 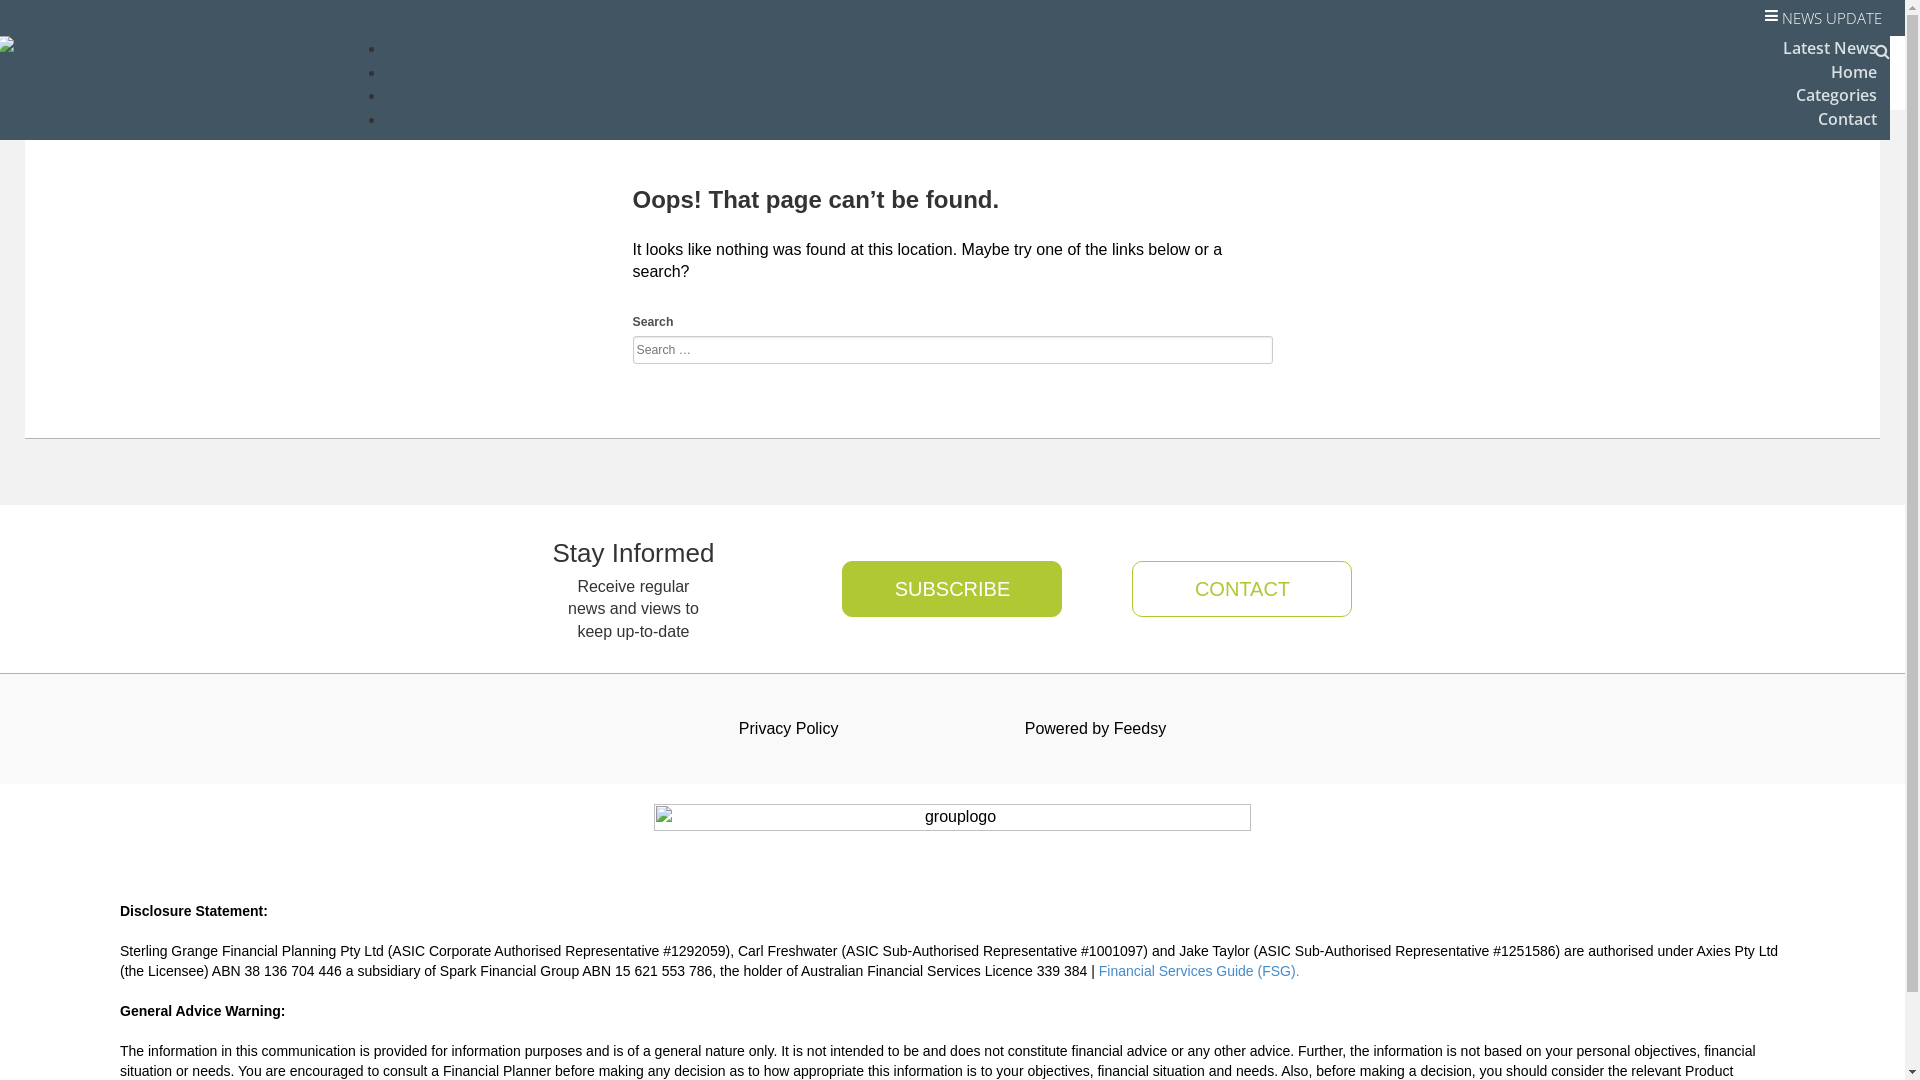 What do you see at coordinates (1230, 589) in the screenshot?
I see `CONTACT` at bounding box center [1230, 589].